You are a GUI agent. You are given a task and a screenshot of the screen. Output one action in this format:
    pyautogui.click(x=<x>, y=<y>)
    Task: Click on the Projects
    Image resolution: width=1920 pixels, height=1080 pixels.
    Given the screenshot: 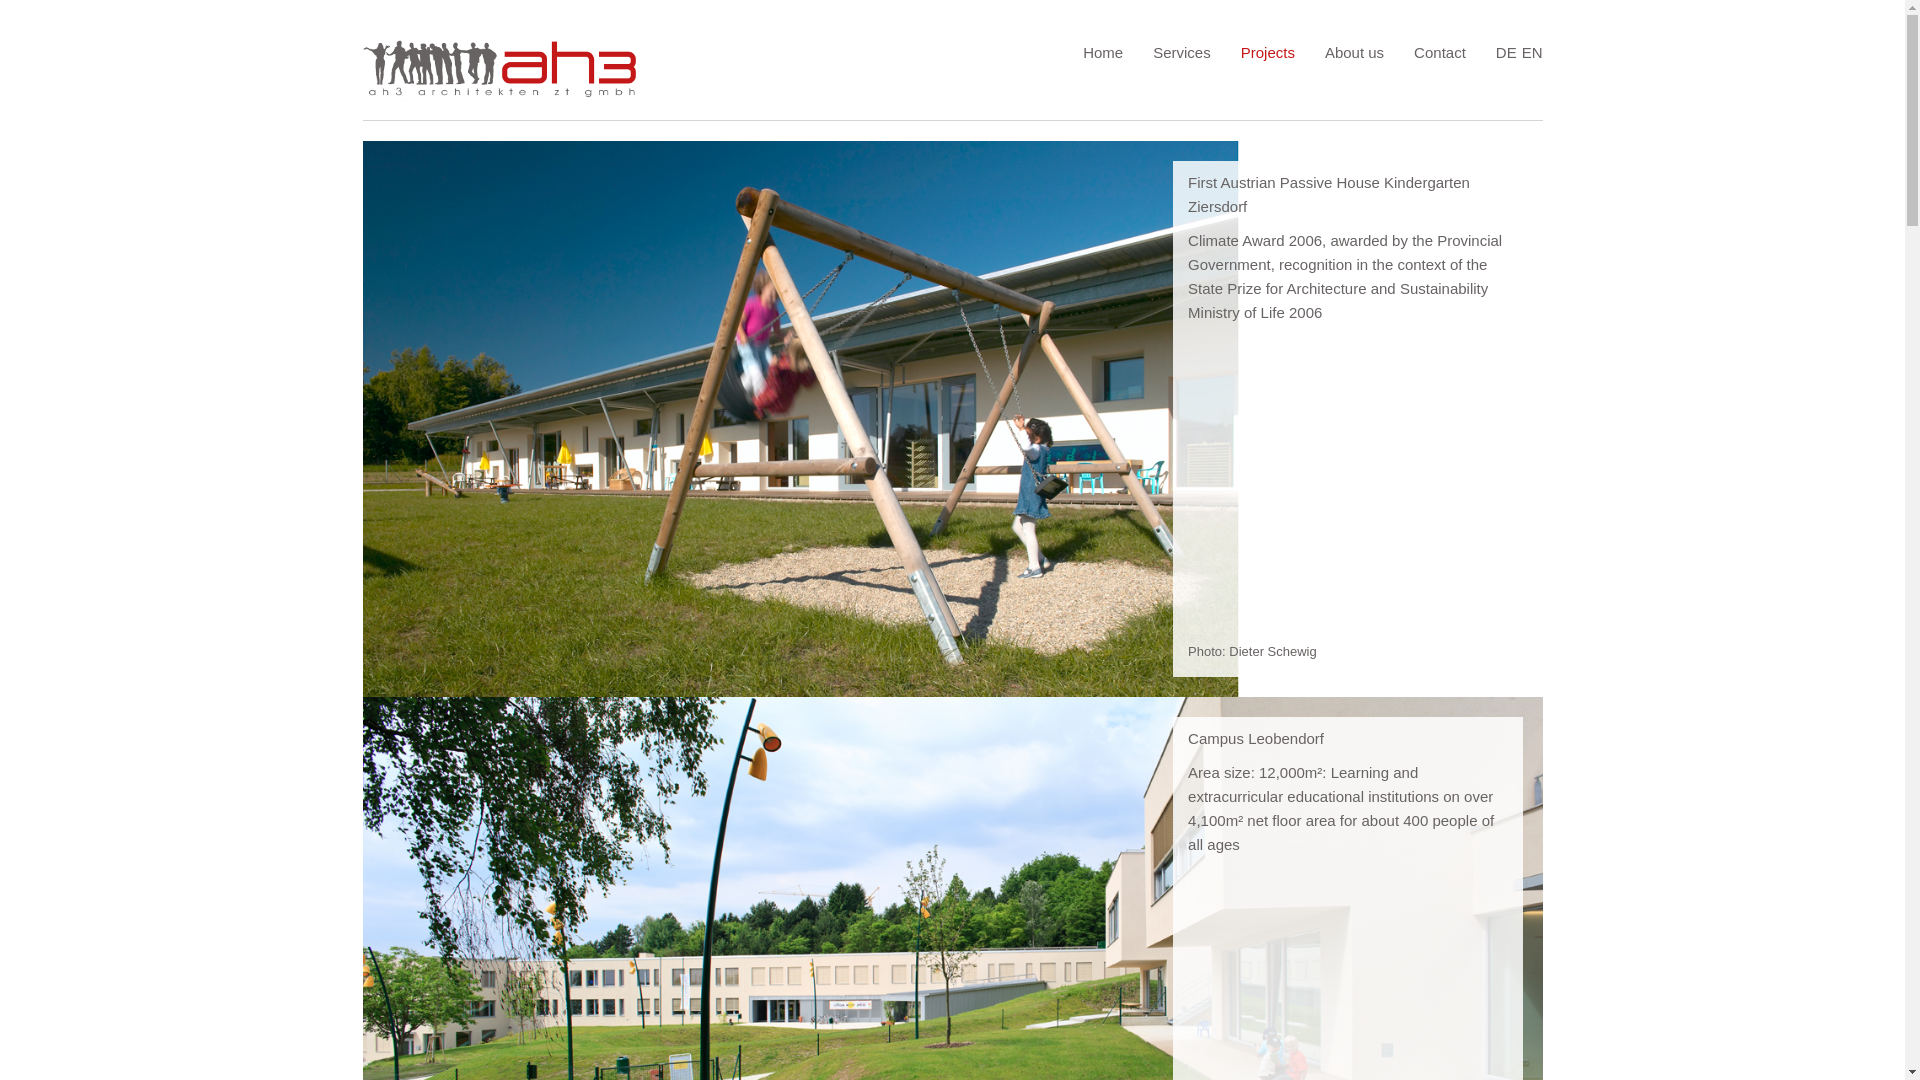 What is the action you would take?
    pyautogui.click(x=1268, y=52)
    